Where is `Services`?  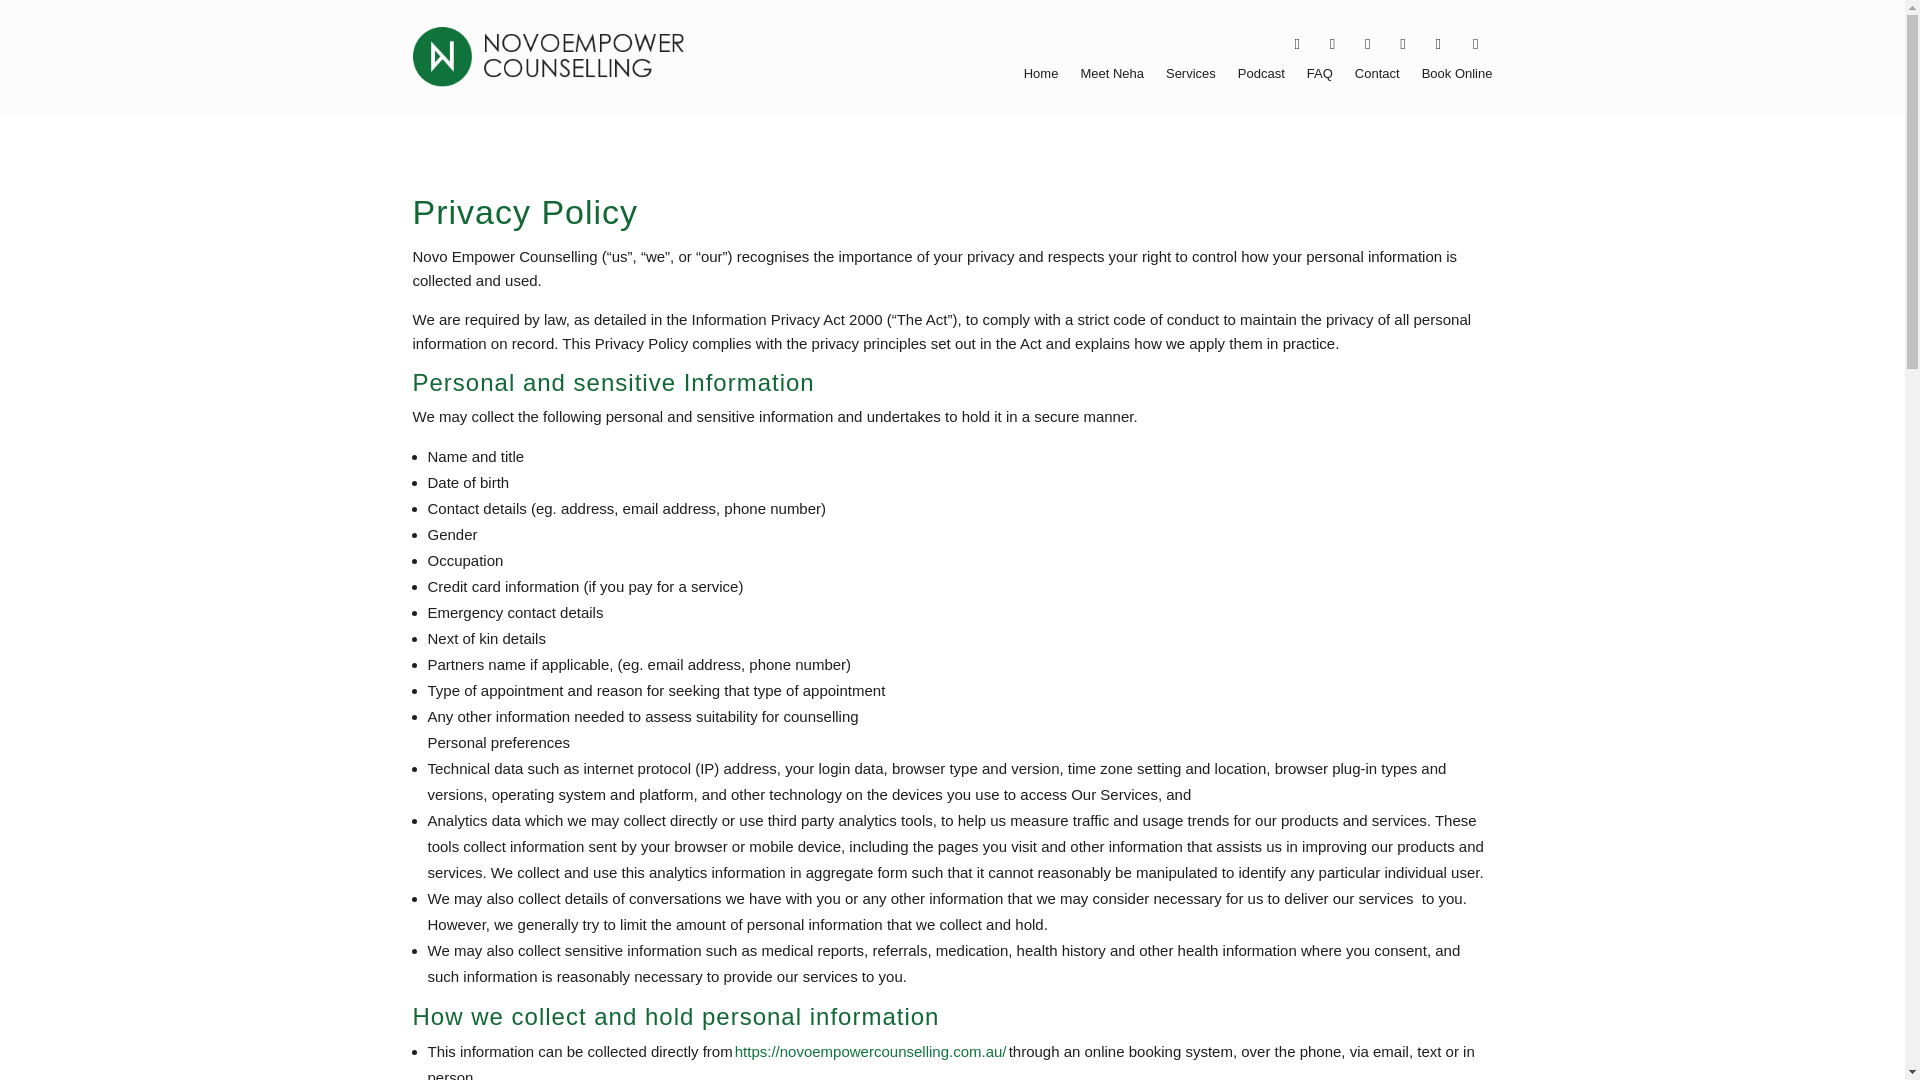 Services is located at coordinates (1190, 77).